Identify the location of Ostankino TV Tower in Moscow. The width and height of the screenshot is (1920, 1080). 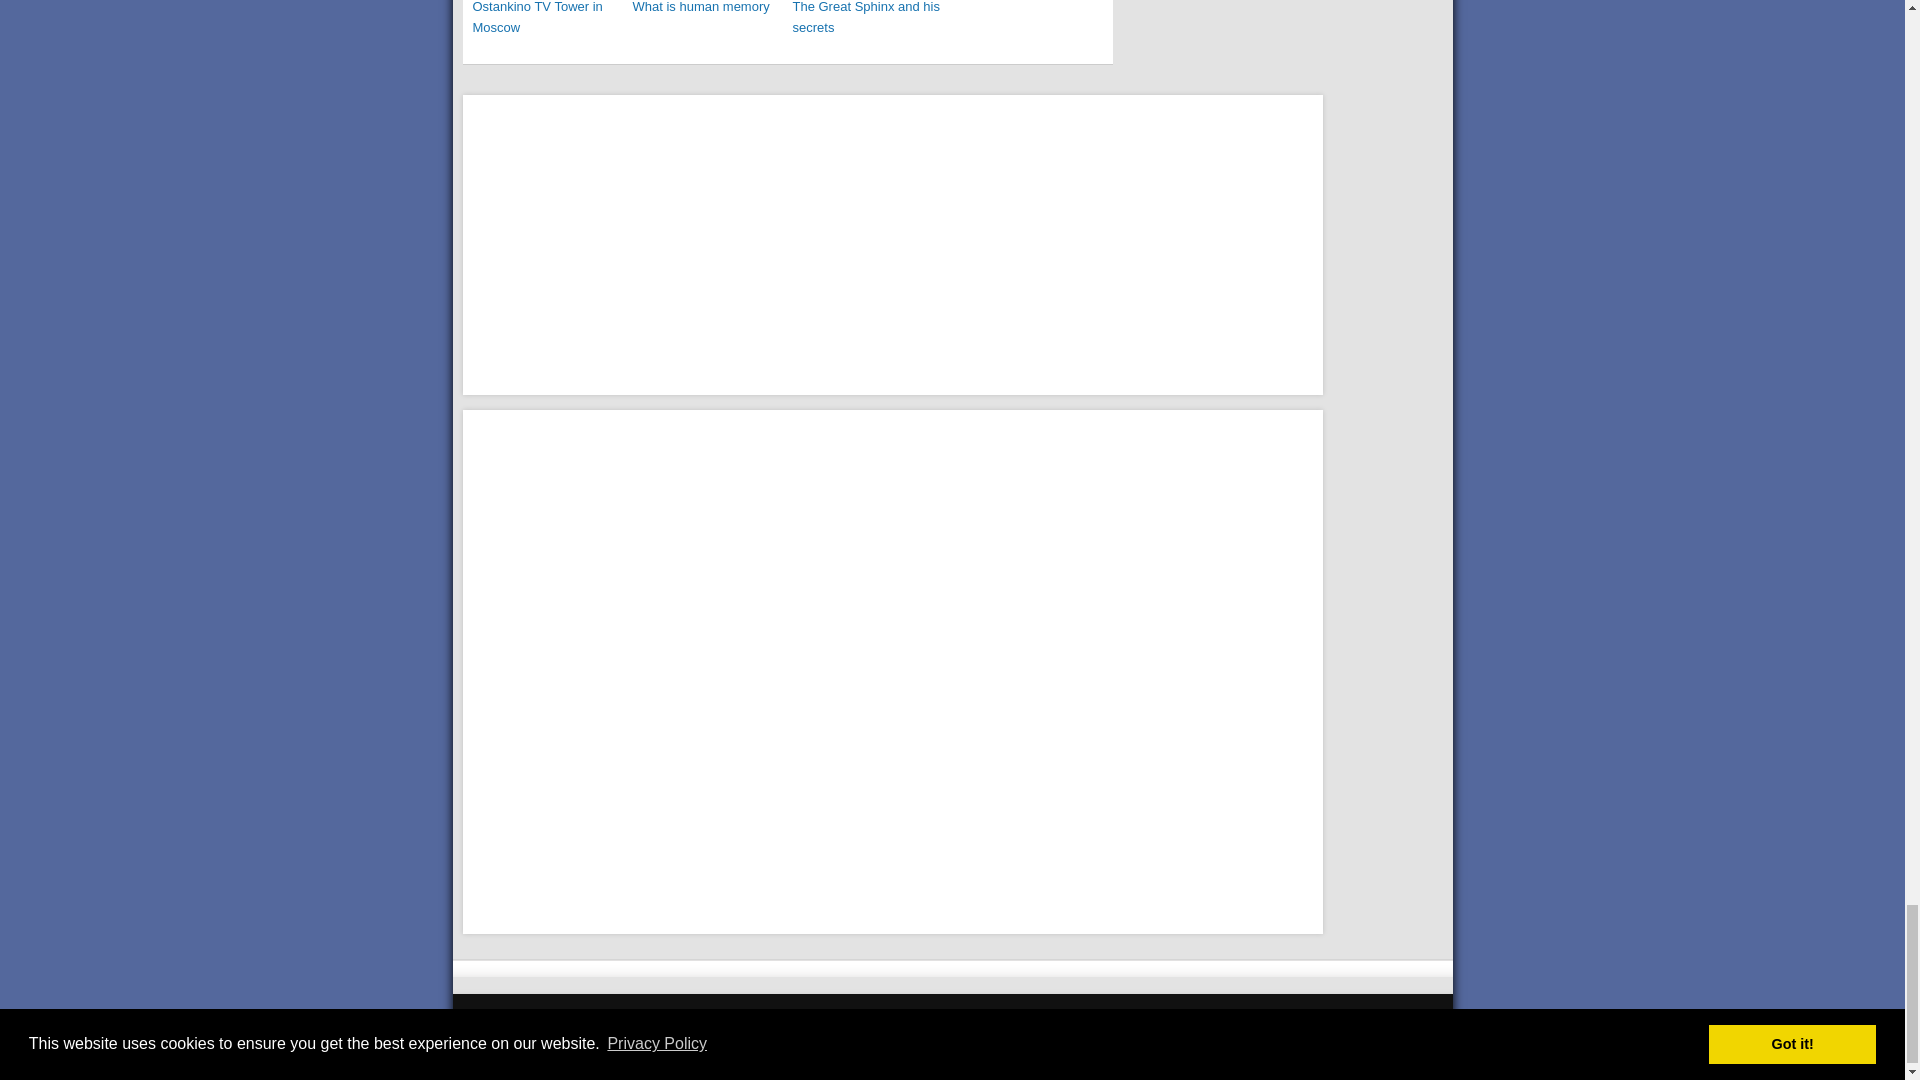
(547, 19).